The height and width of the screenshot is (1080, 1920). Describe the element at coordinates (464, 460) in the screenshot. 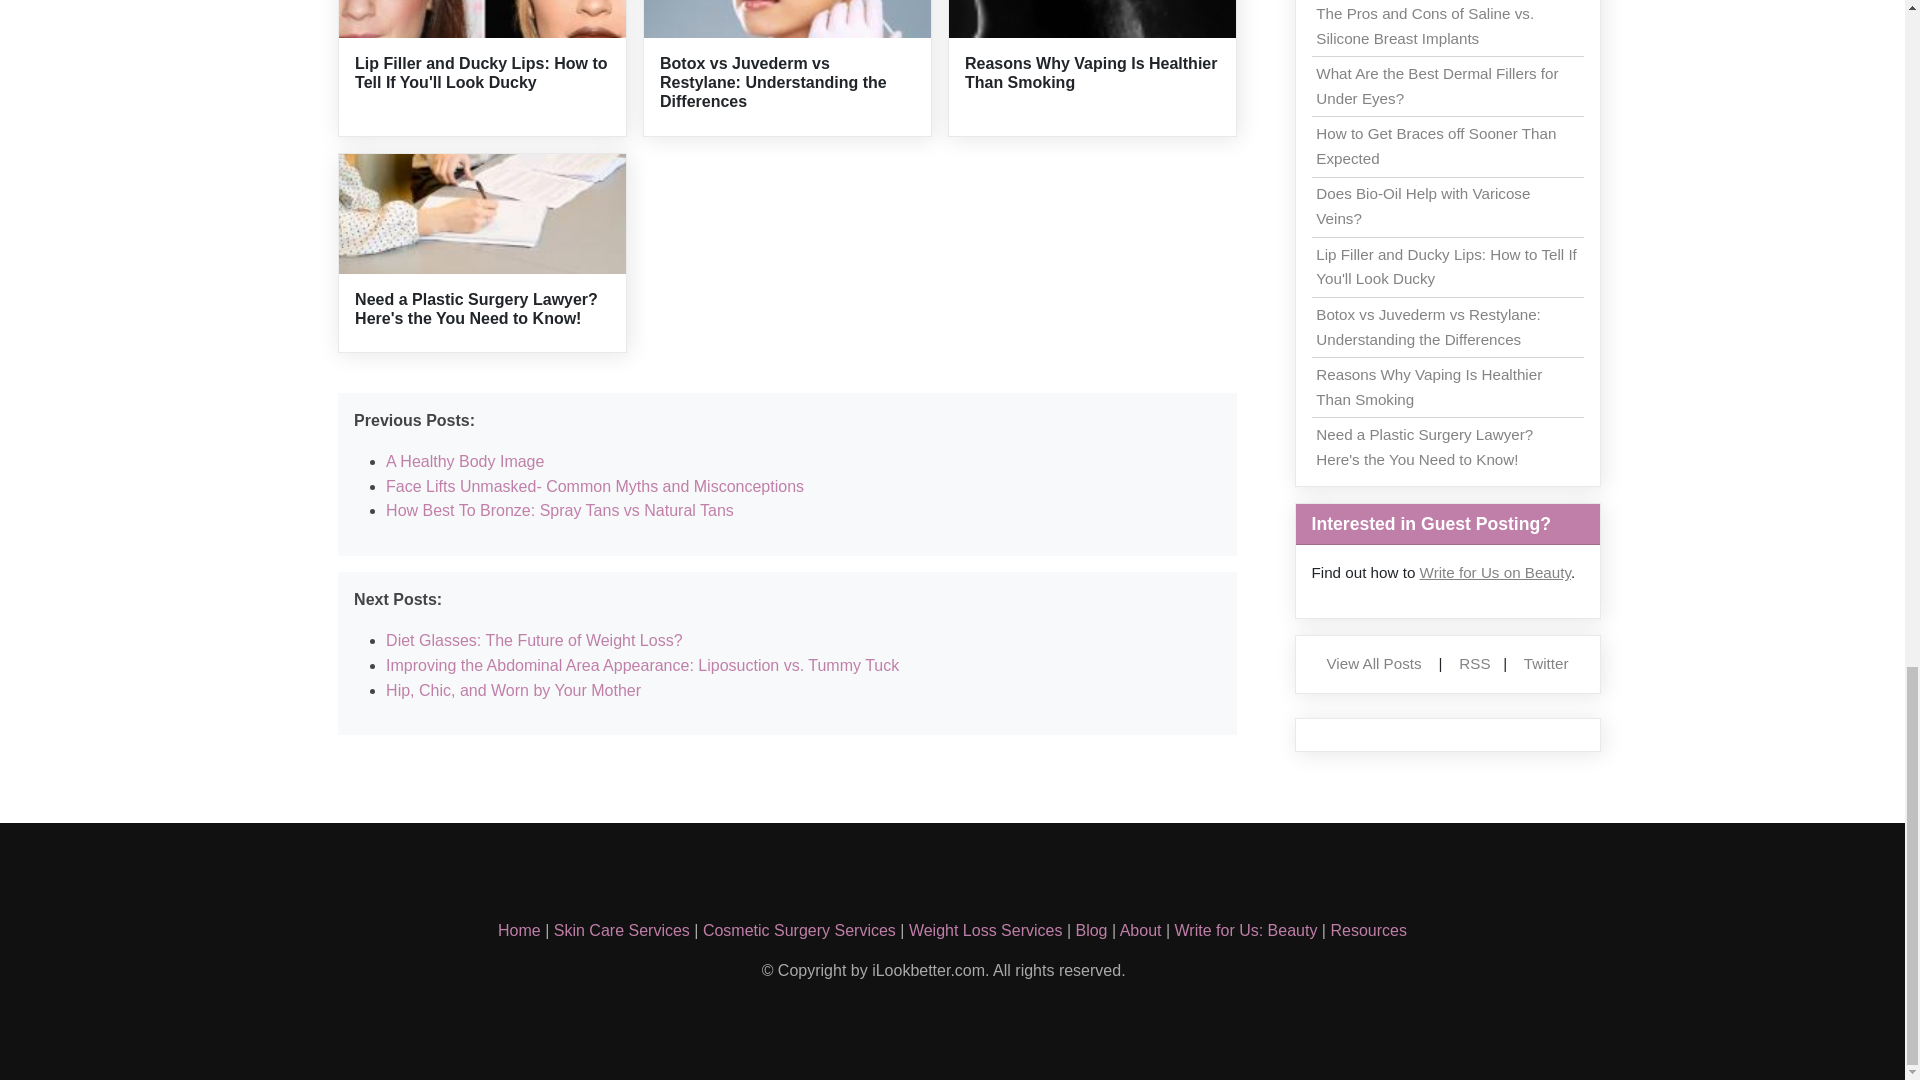

I see `A Healthy Body Image` at that location.